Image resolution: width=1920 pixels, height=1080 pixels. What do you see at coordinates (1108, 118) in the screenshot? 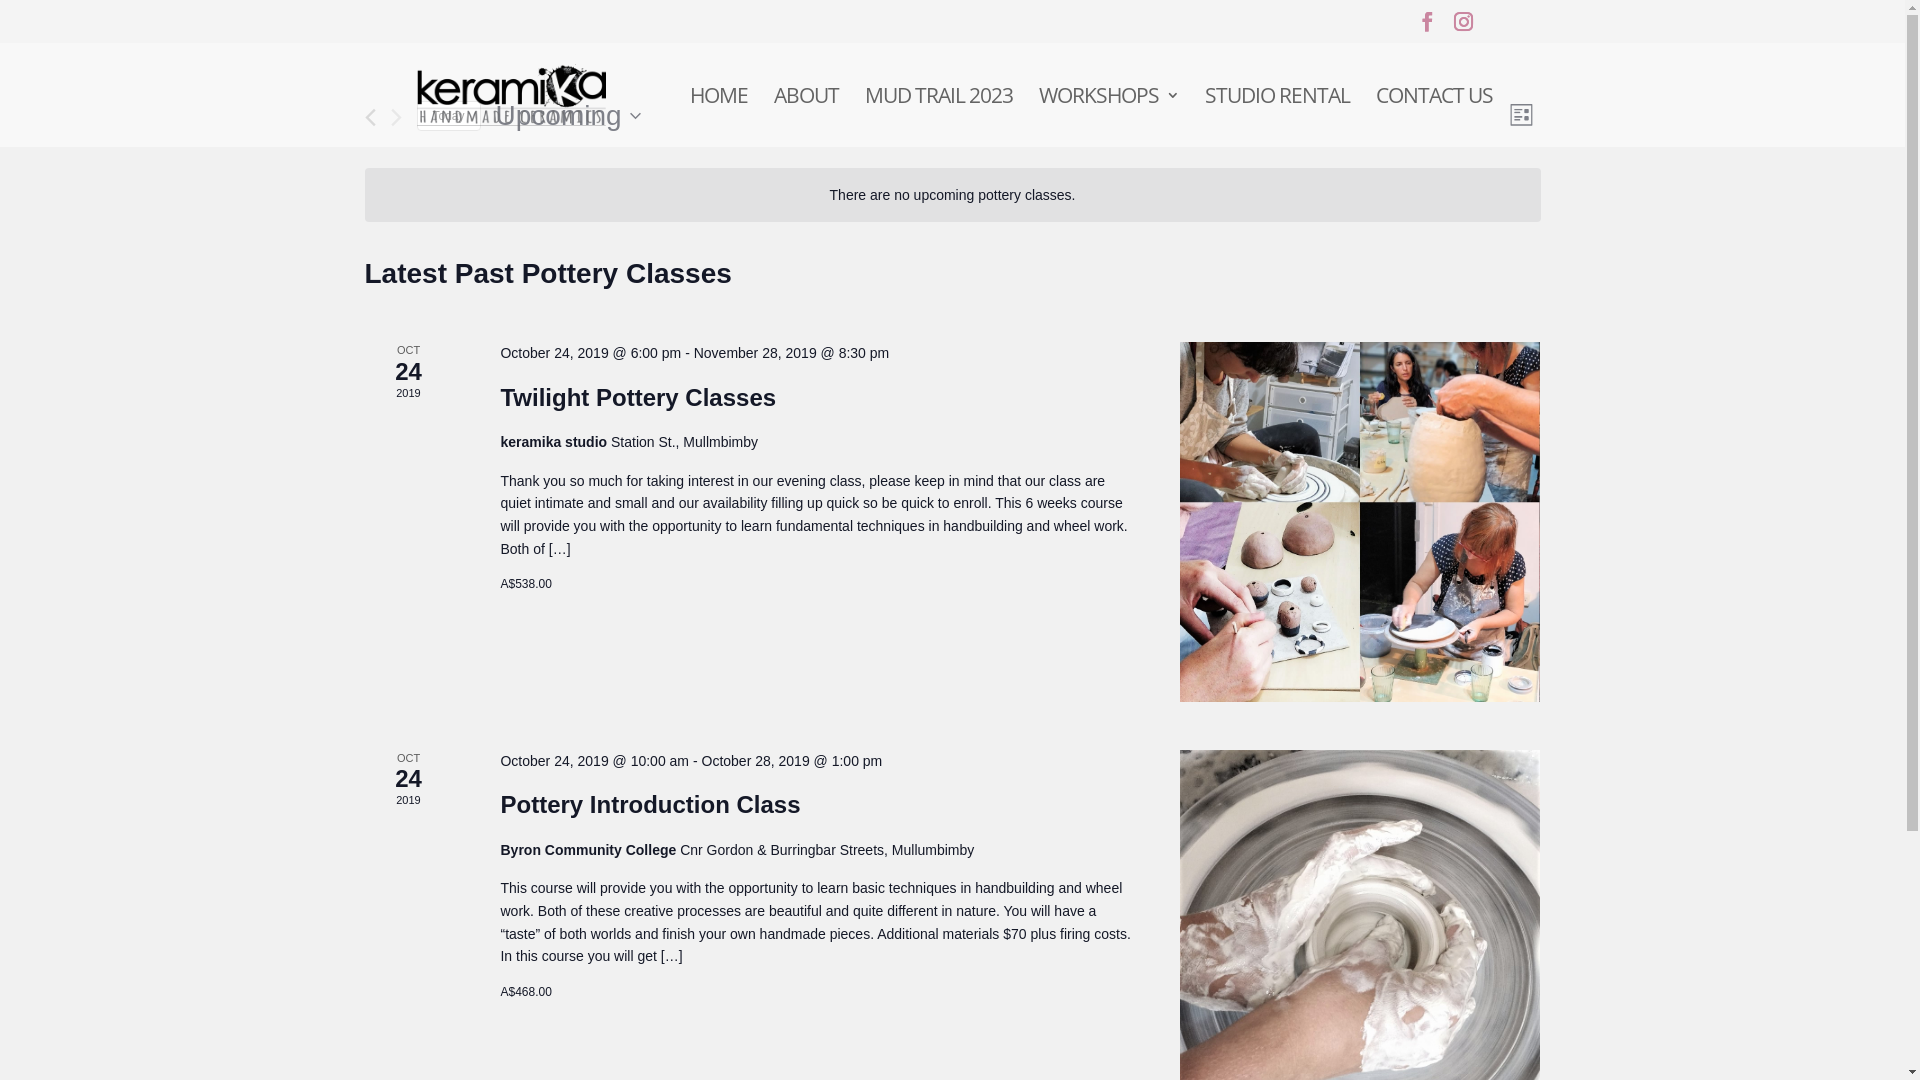
I see `WORKSHOPS` at bounding box center [1108, 118].